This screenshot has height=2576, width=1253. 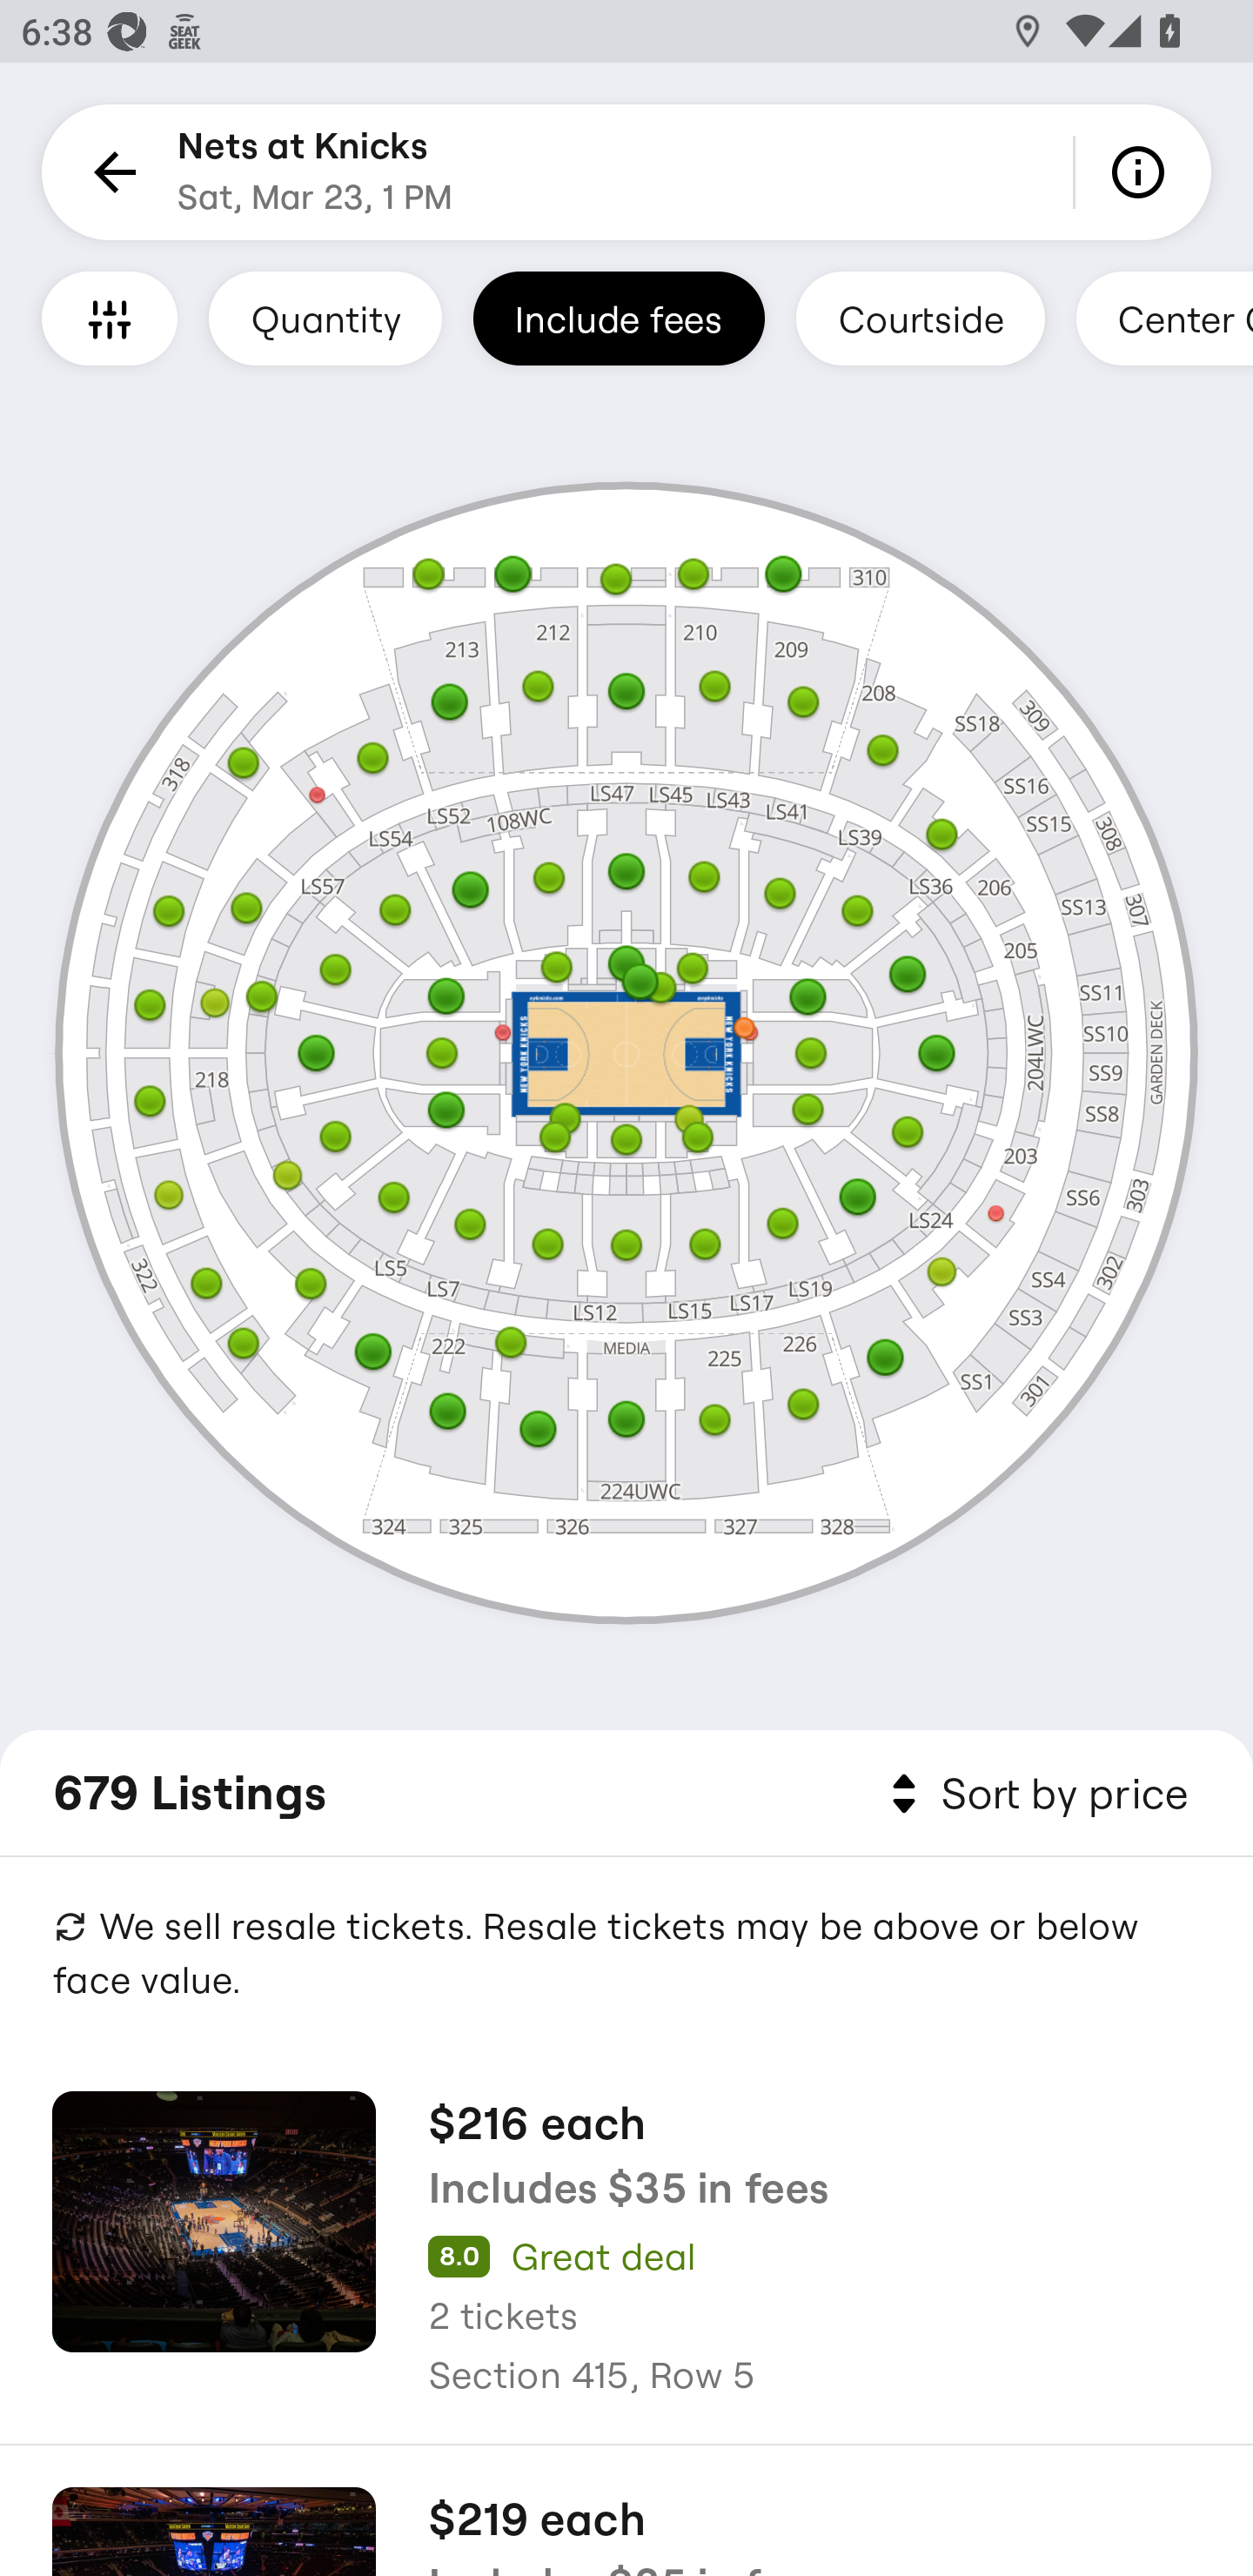 What do you see at coordinates (325, 318) in the screenshot?
I see `Quantity` at bounding box center [325, 318].